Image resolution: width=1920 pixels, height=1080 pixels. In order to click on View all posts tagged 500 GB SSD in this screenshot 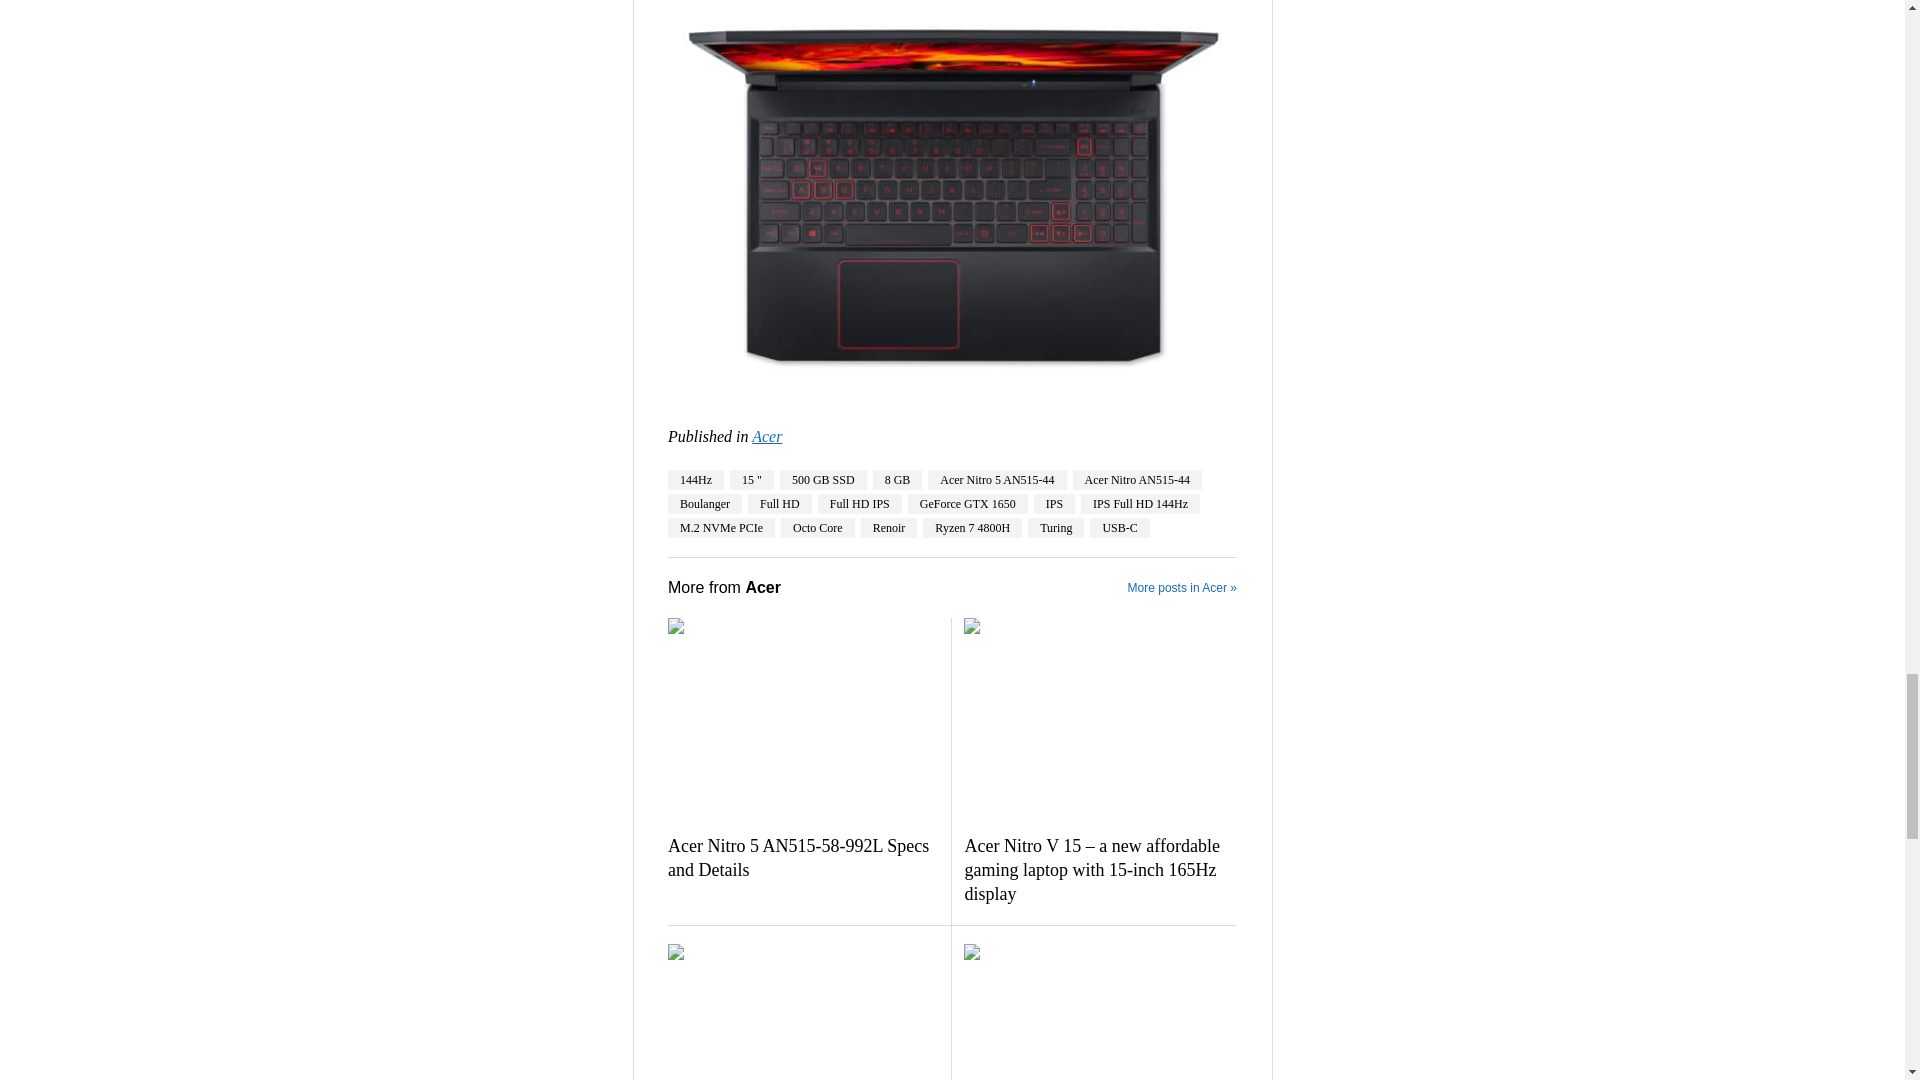, I will do `click(823, 480)`.